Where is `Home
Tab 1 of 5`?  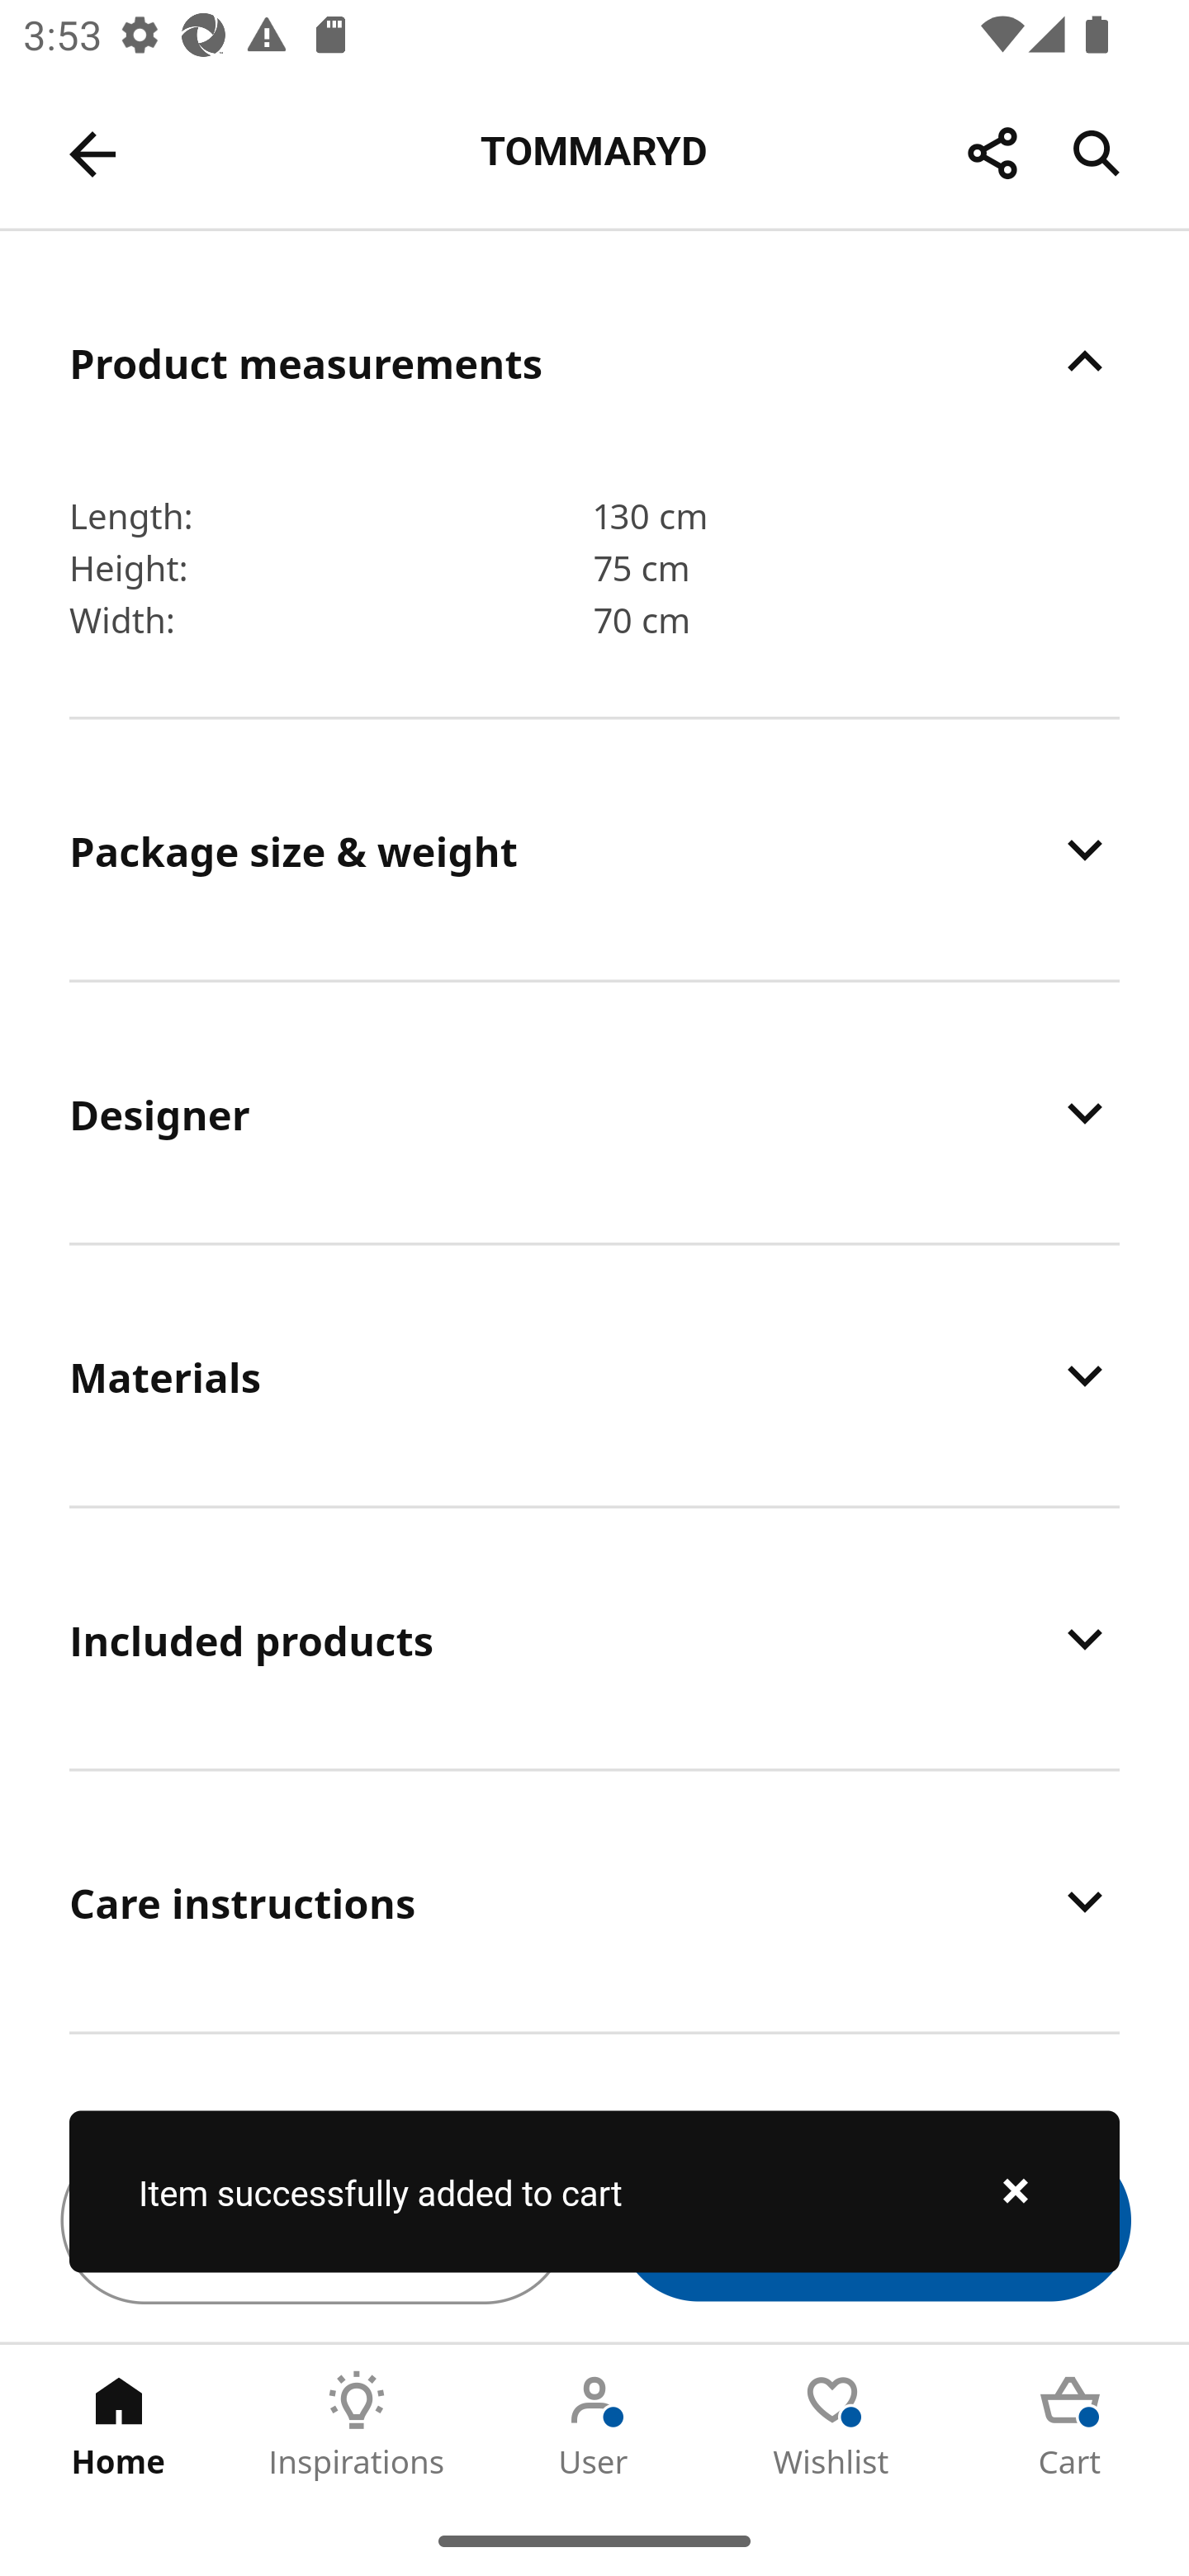 Home
Tab 1 of 5 is located at coordinates (119, 2425).